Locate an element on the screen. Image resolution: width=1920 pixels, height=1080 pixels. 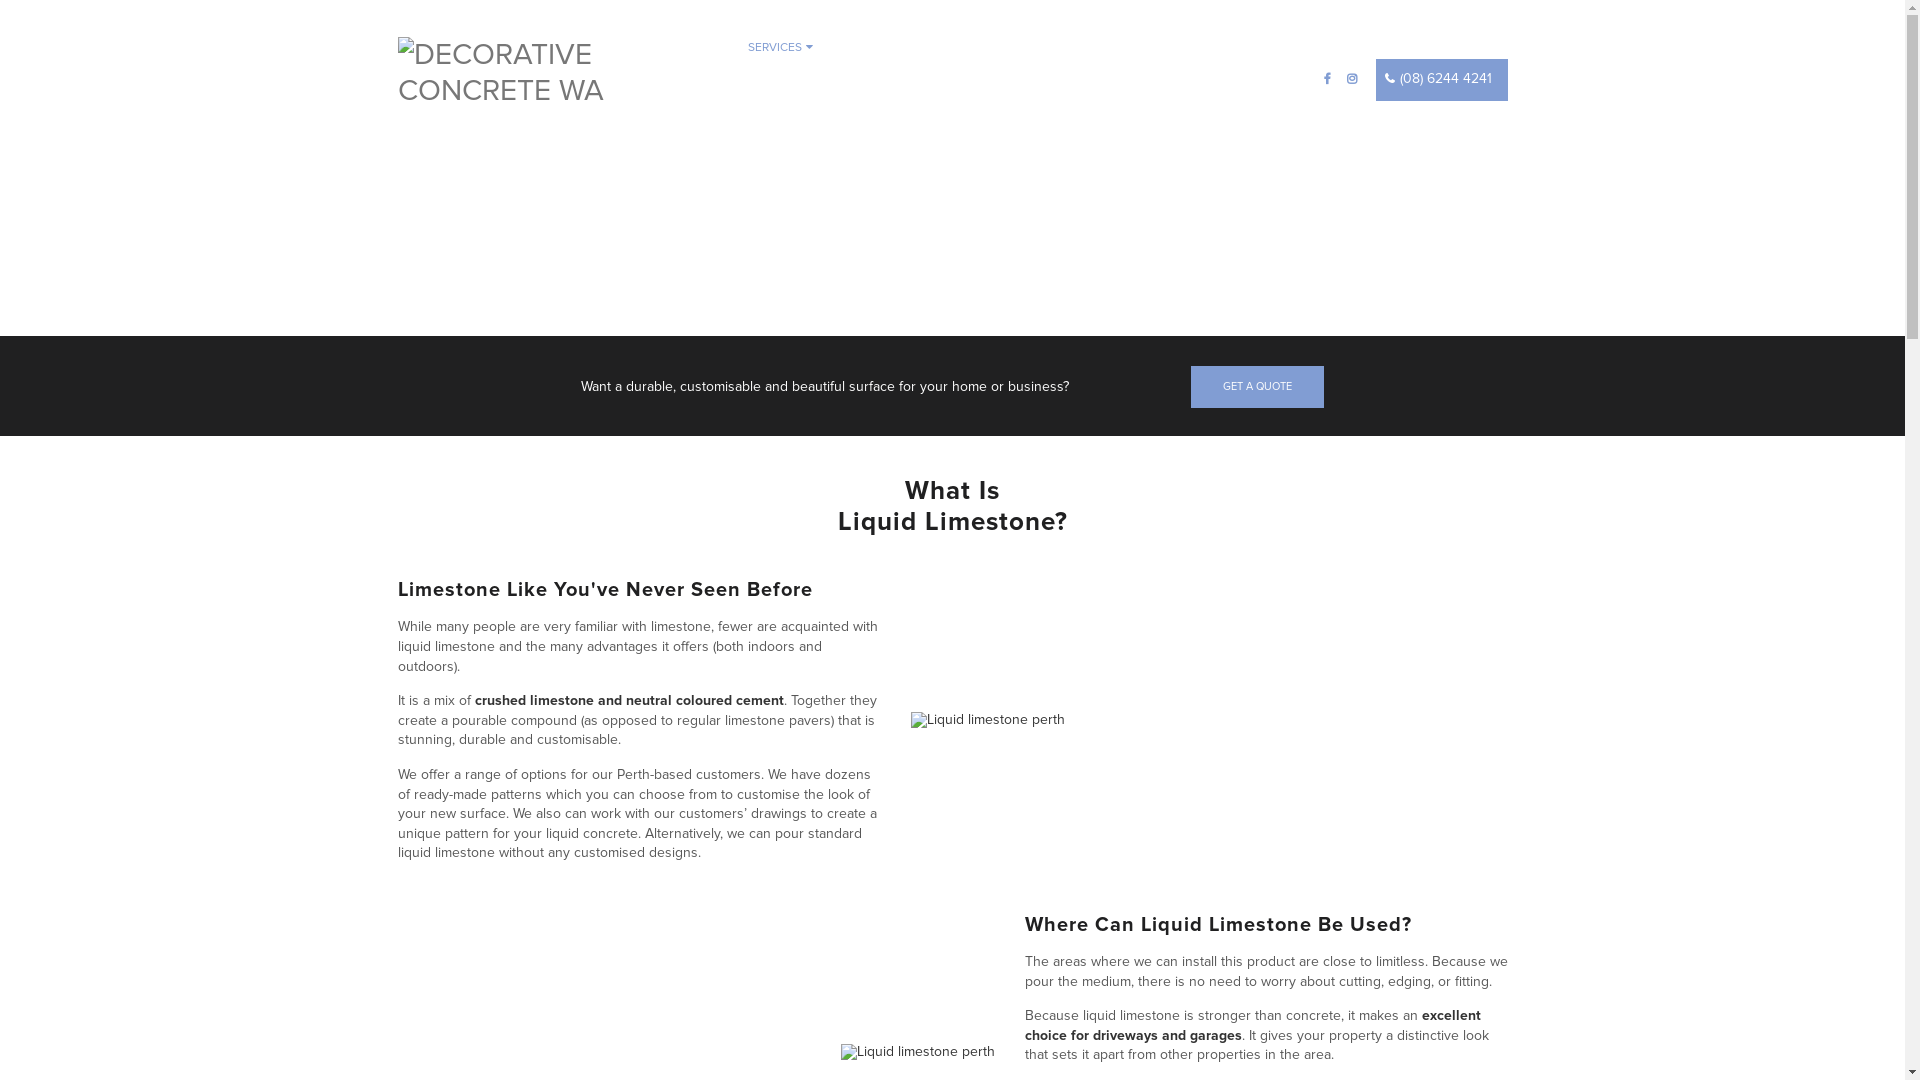
ABOUT US is located at coordinates (782, 112).